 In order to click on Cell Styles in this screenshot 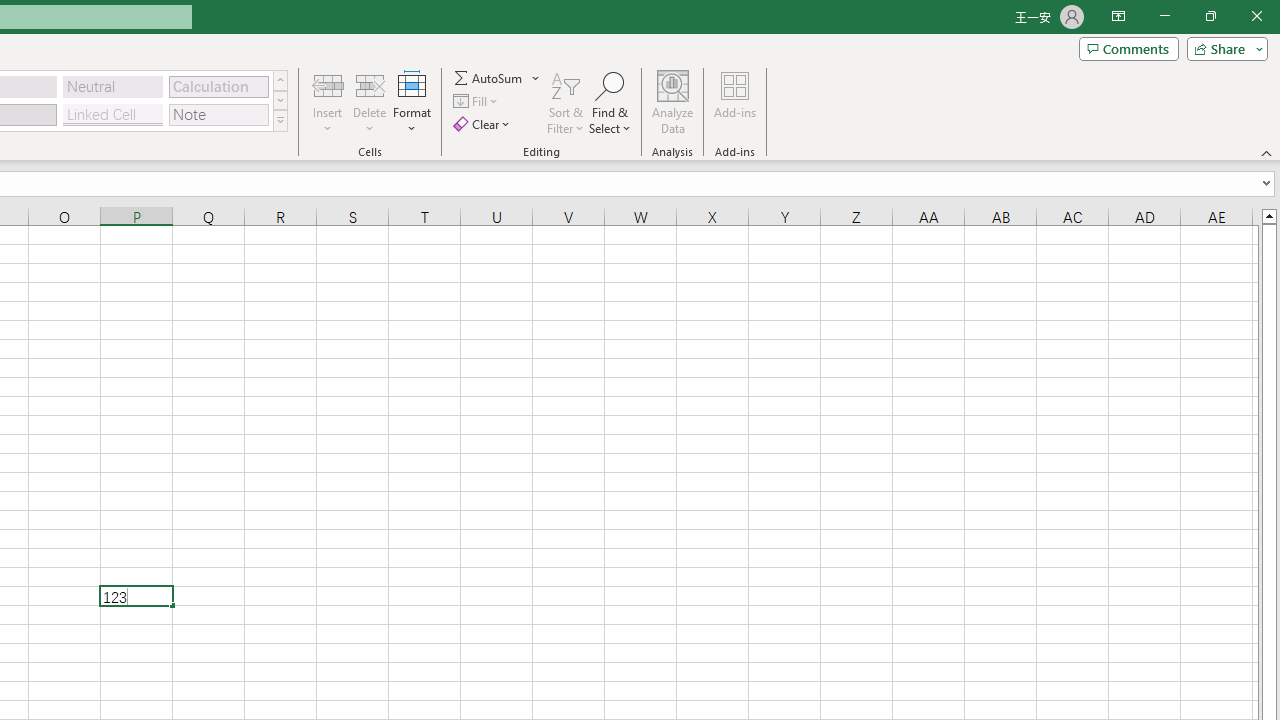, I will do `click(280, 120)`.